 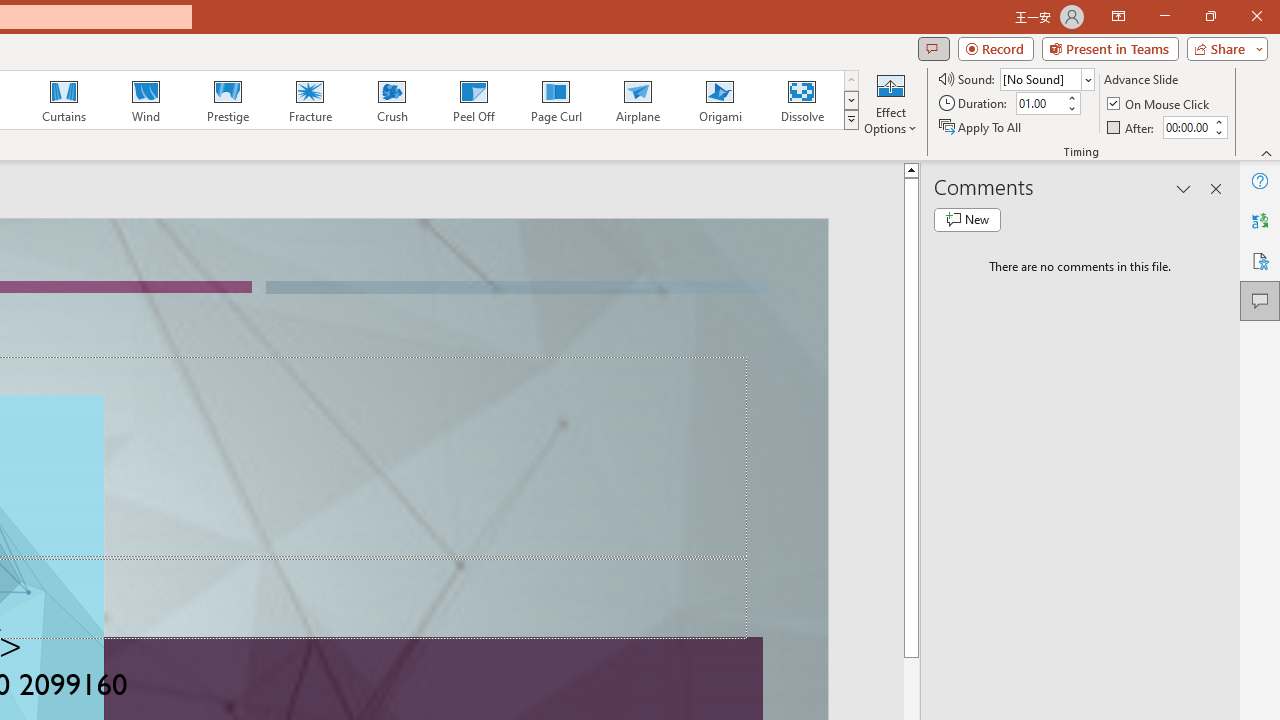 What do you see at coordinates (1260, 300) in the screenshot?
I see `Comments` at bounding box center [1260, 300].